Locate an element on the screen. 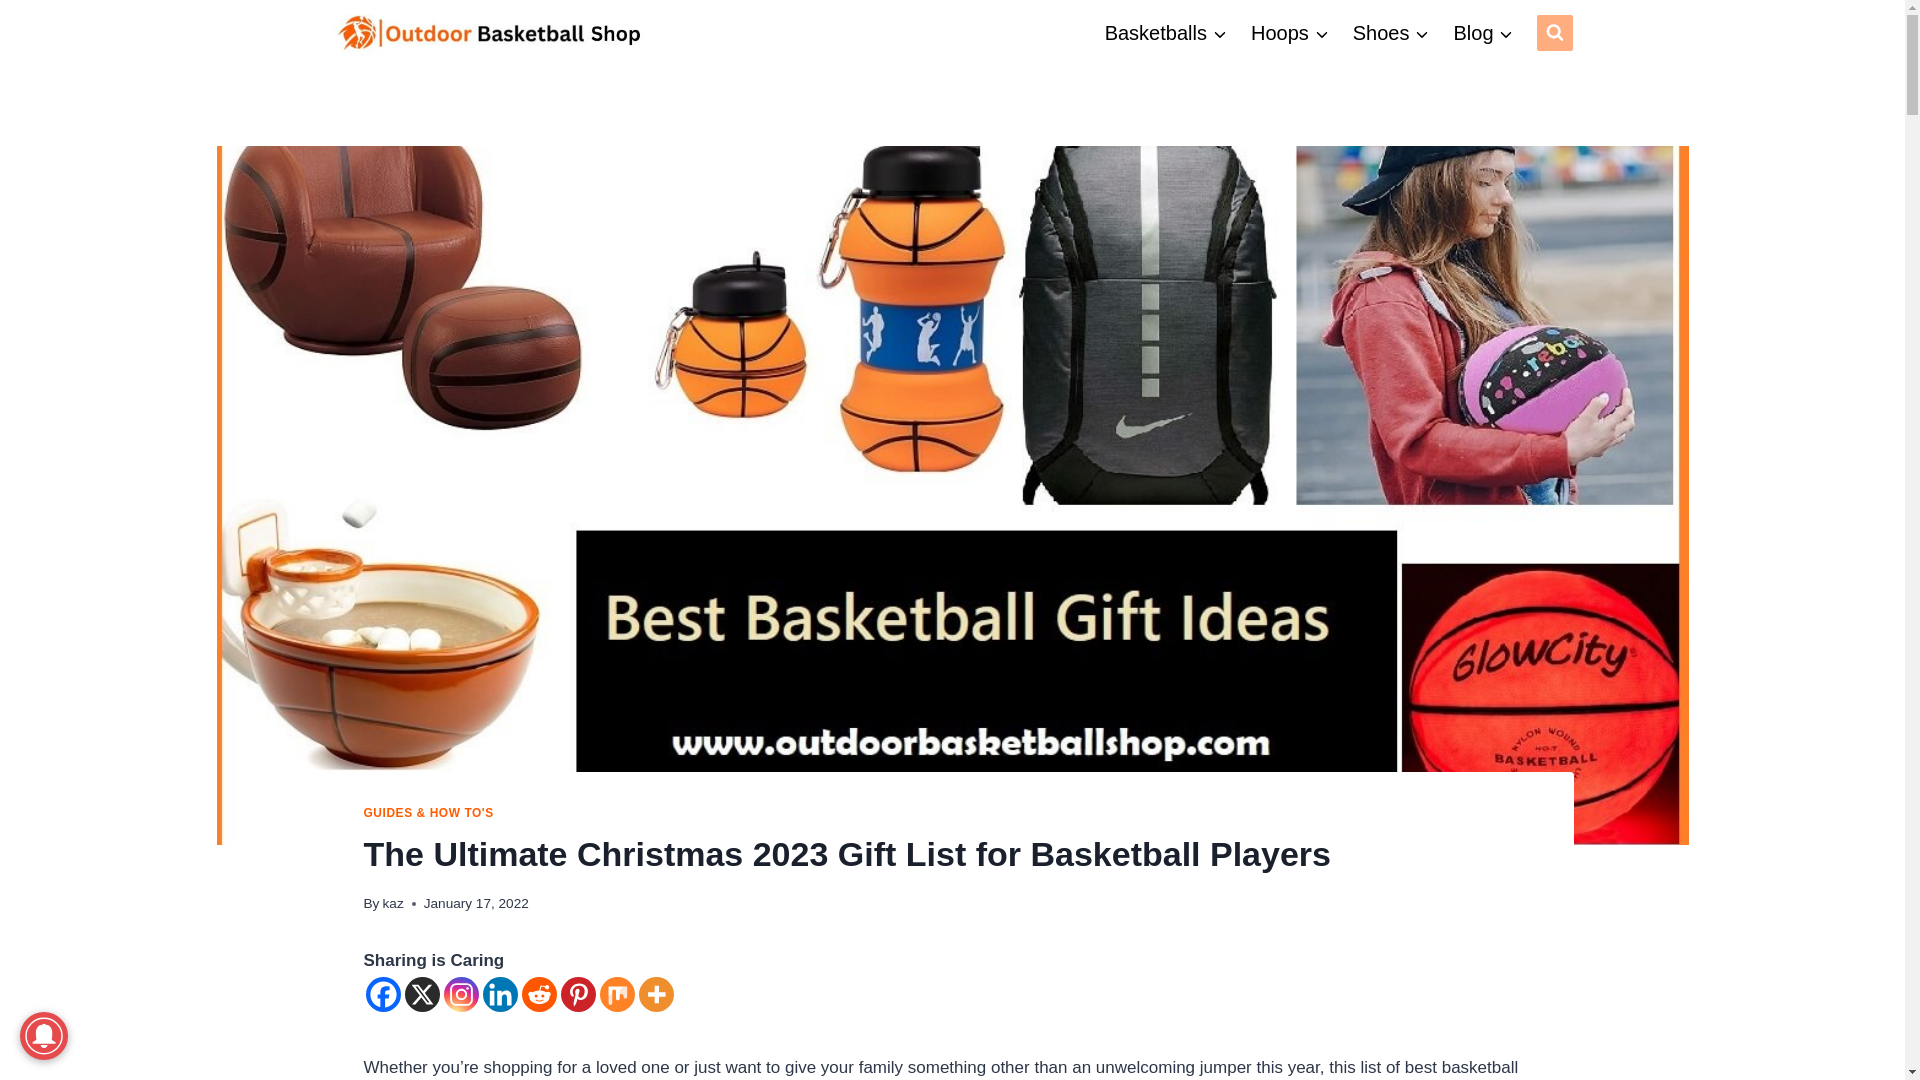 This screenshot has width=1920, height=1080. Shoes is located at coordinates (1390, 32).